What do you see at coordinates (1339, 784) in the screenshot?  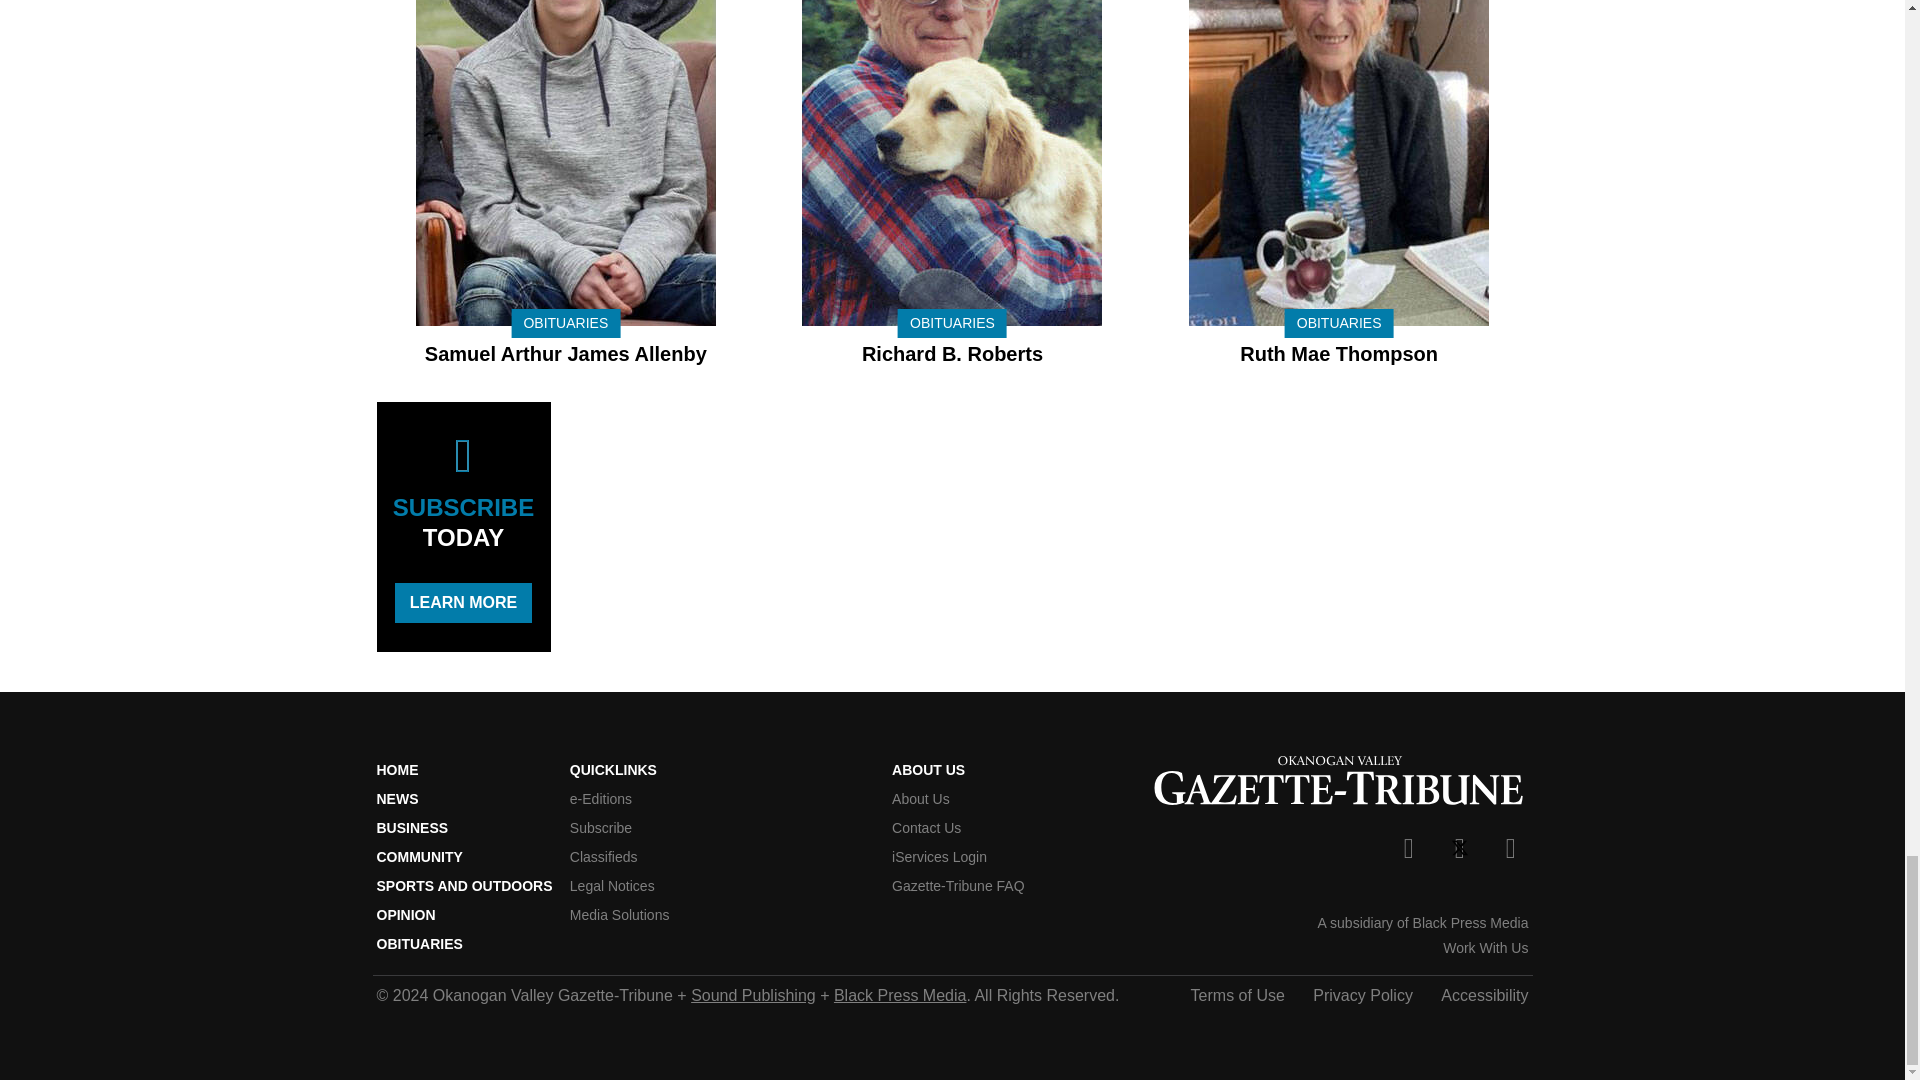 I see `Gazette-Tribune` at bounding box center [1339, 784].